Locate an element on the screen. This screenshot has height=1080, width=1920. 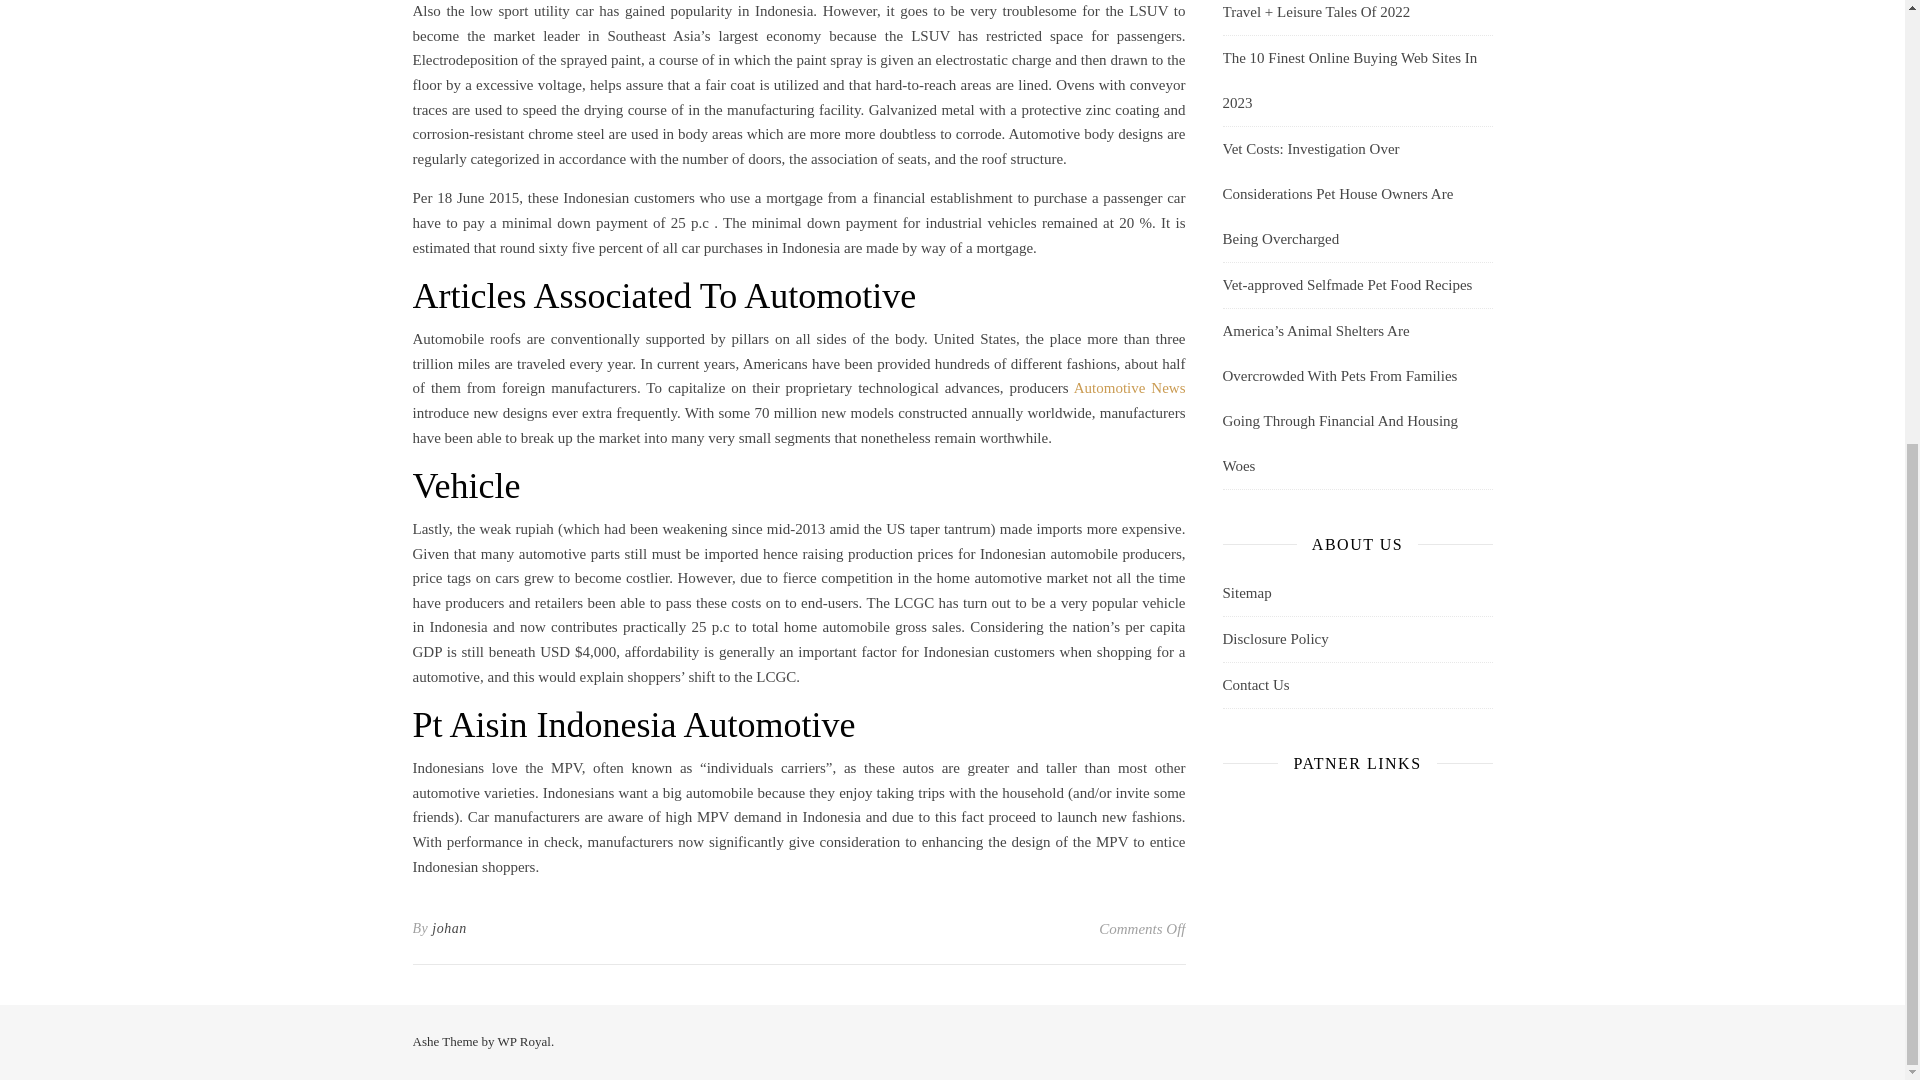
Disclosure Policy is located at coordinates (1356, 640).